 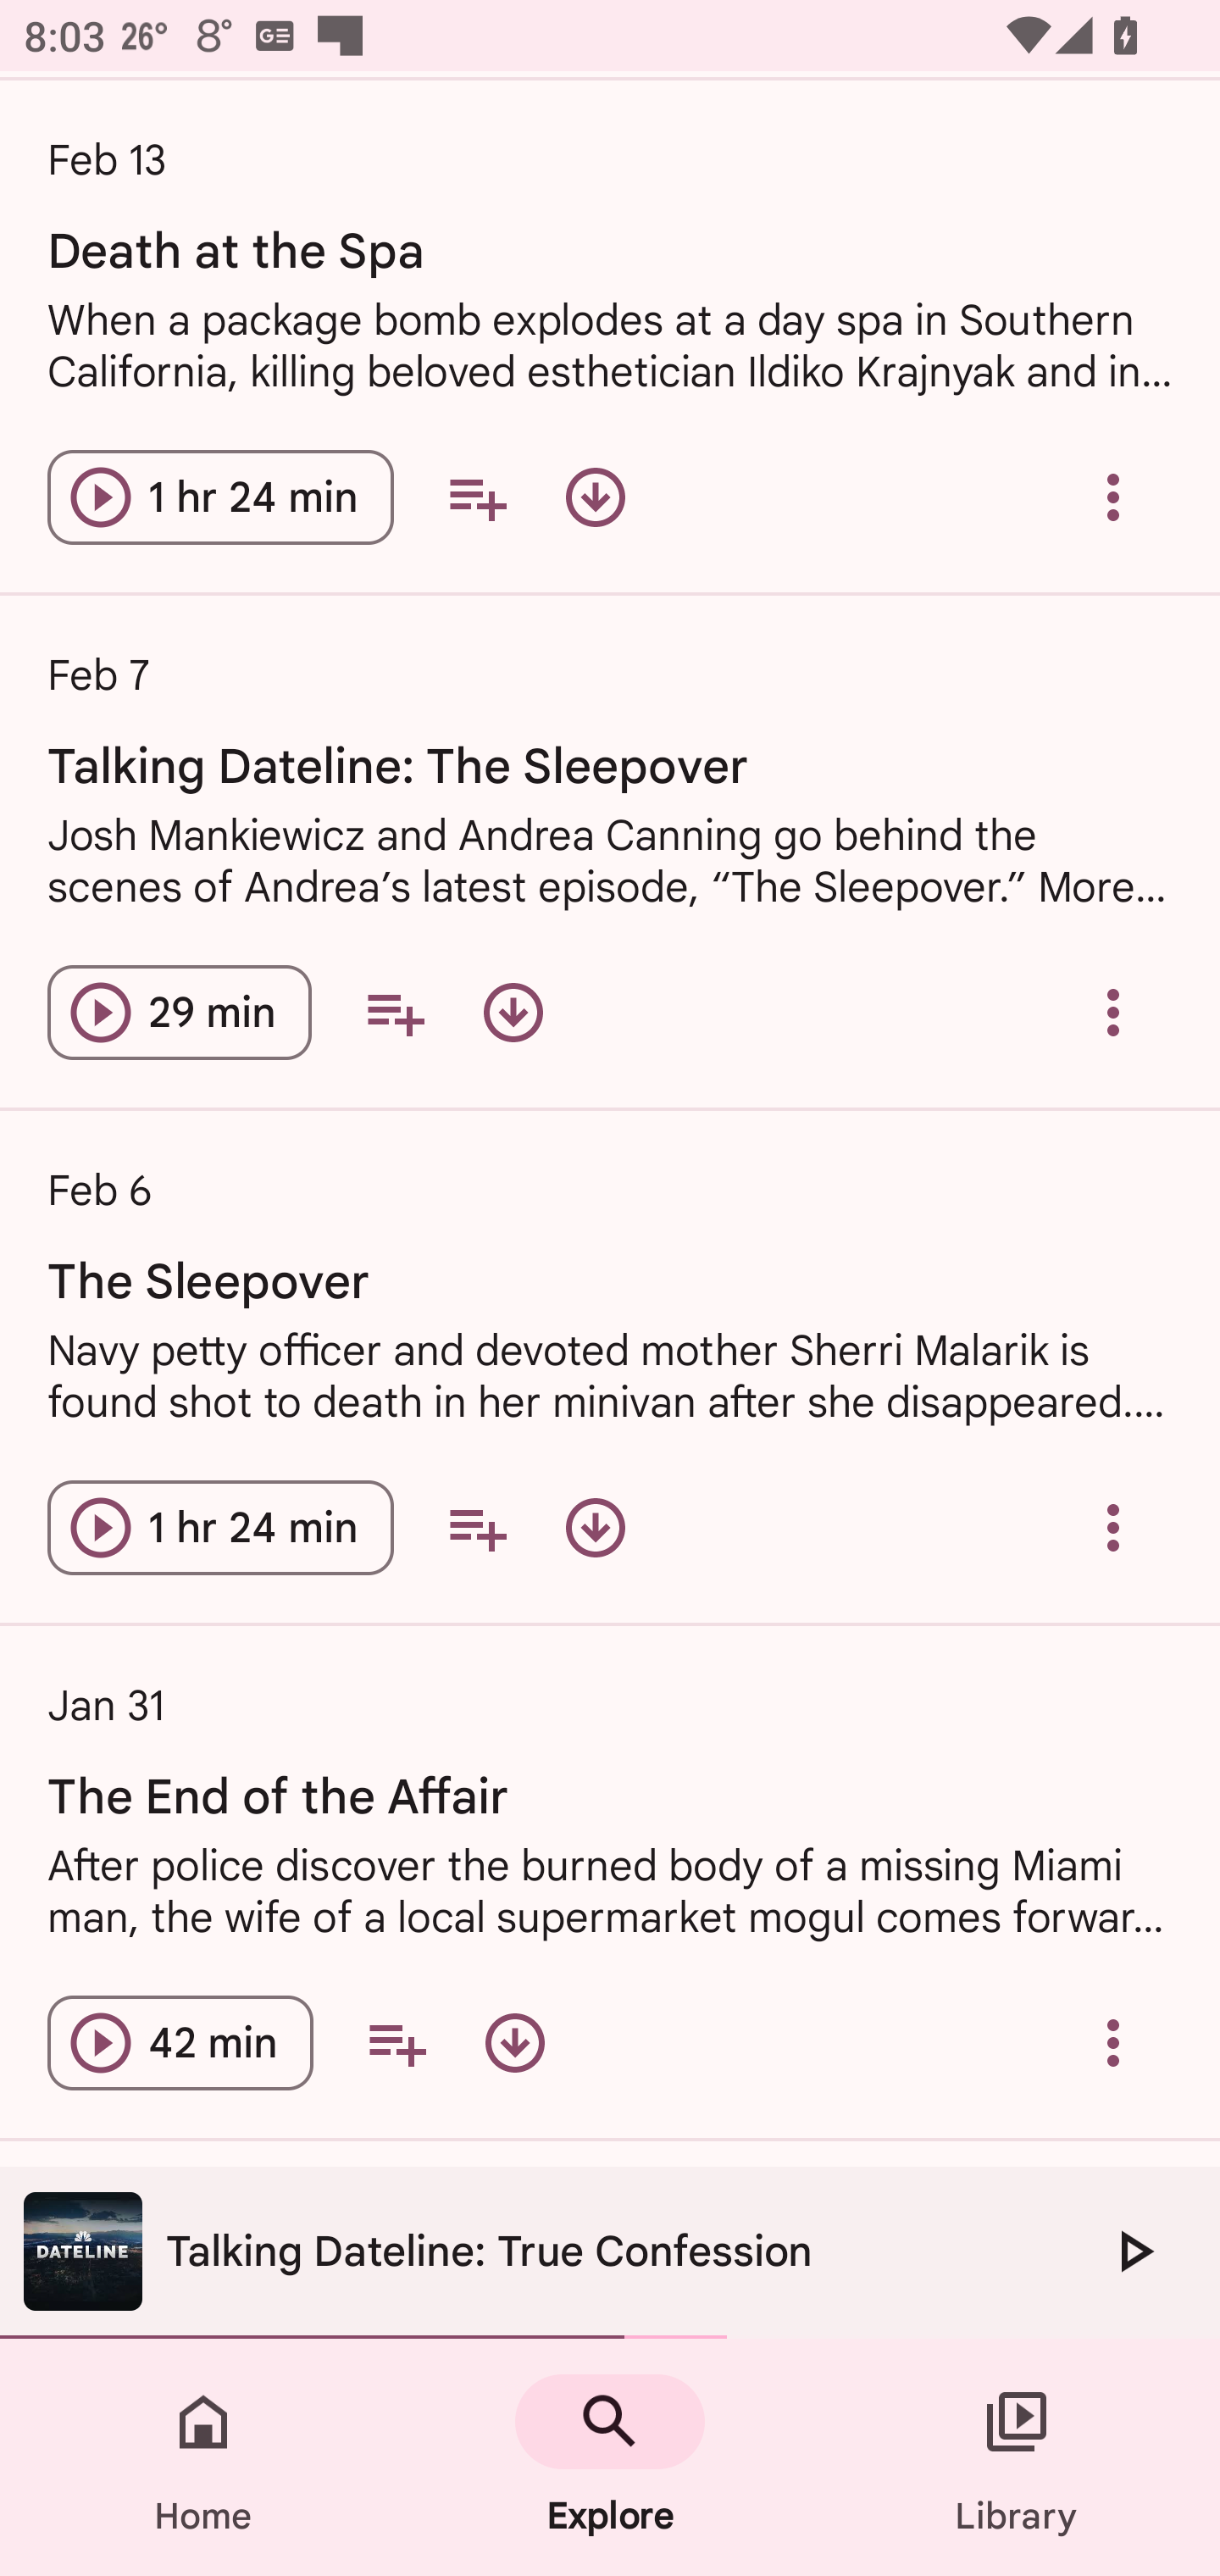 What do you see at coordinates (596, 1527) in the screenshot?
I see `Download episode` at bounding box center [596, 1527].